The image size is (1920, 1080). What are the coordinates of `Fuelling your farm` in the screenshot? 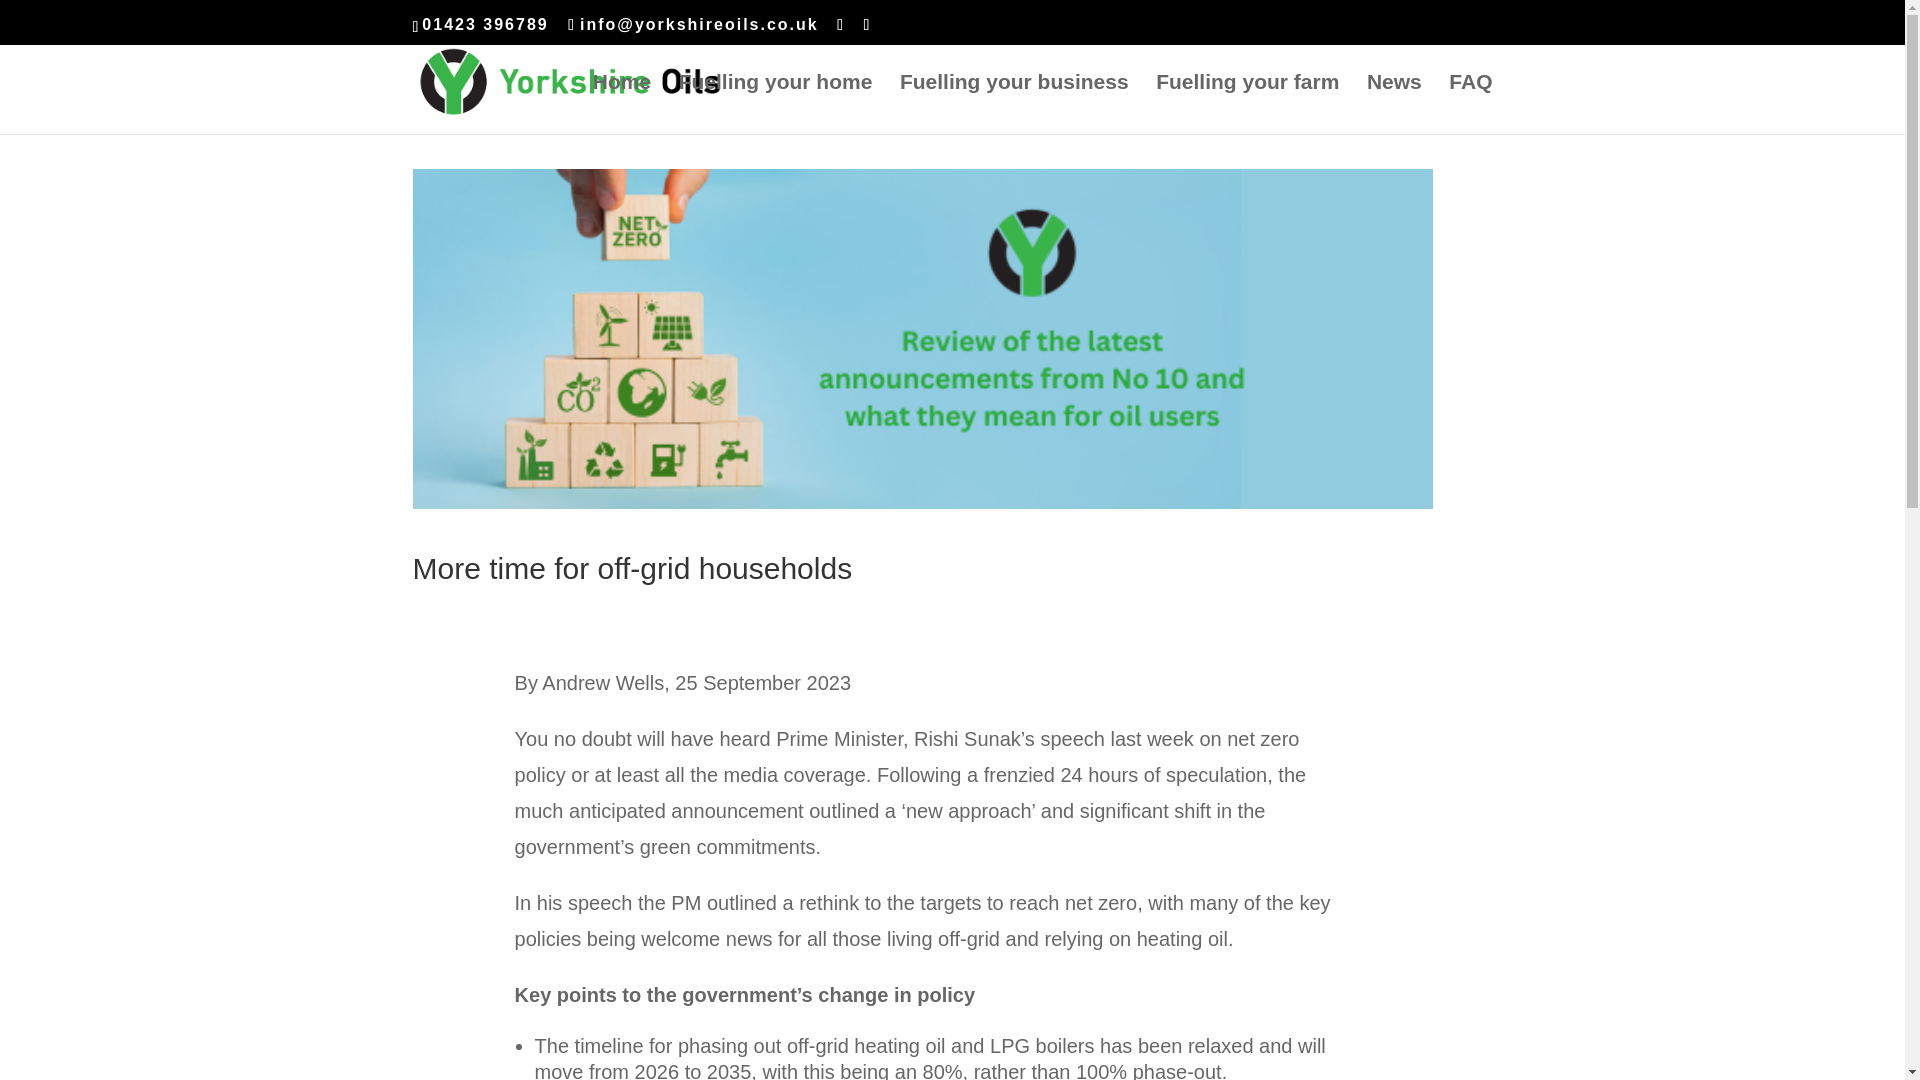 It's located at (1246, 104).